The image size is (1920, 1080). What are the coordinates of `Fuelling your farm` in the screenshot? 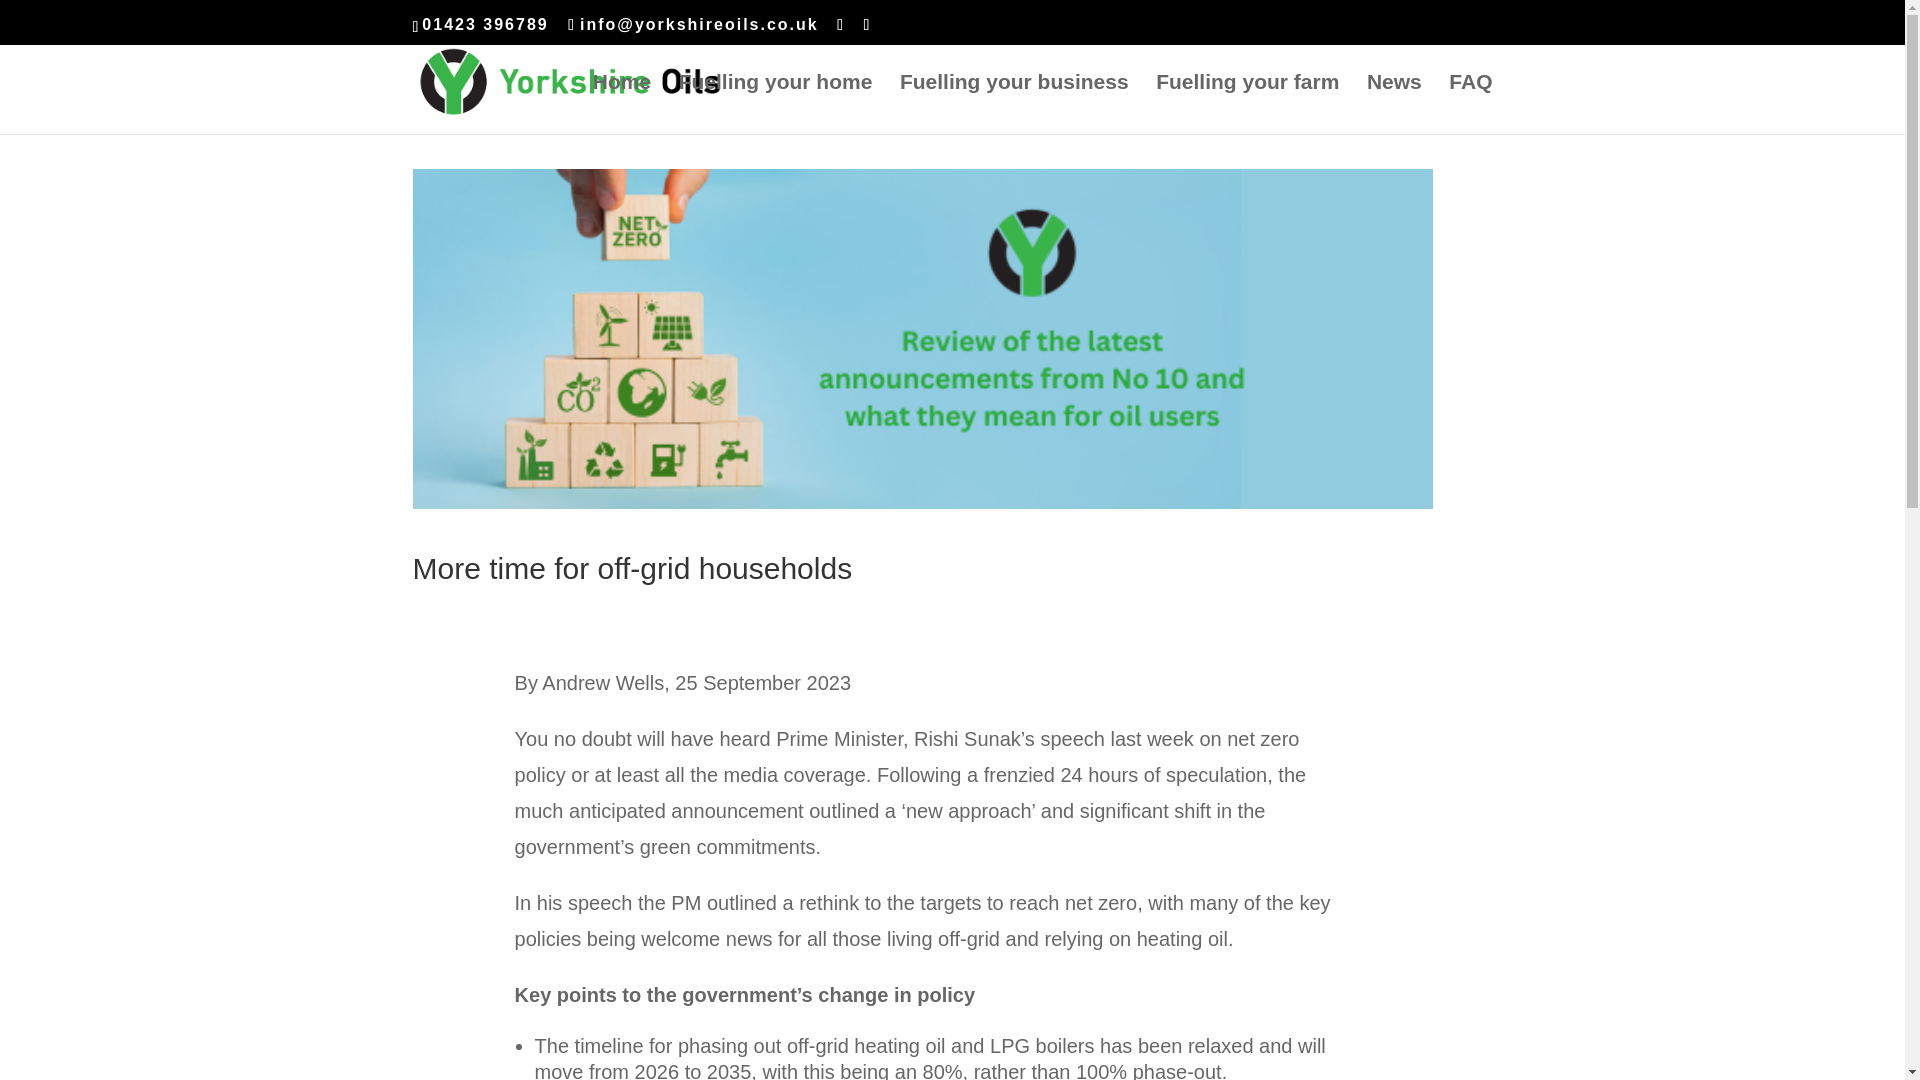 It's located at (1246, 104).